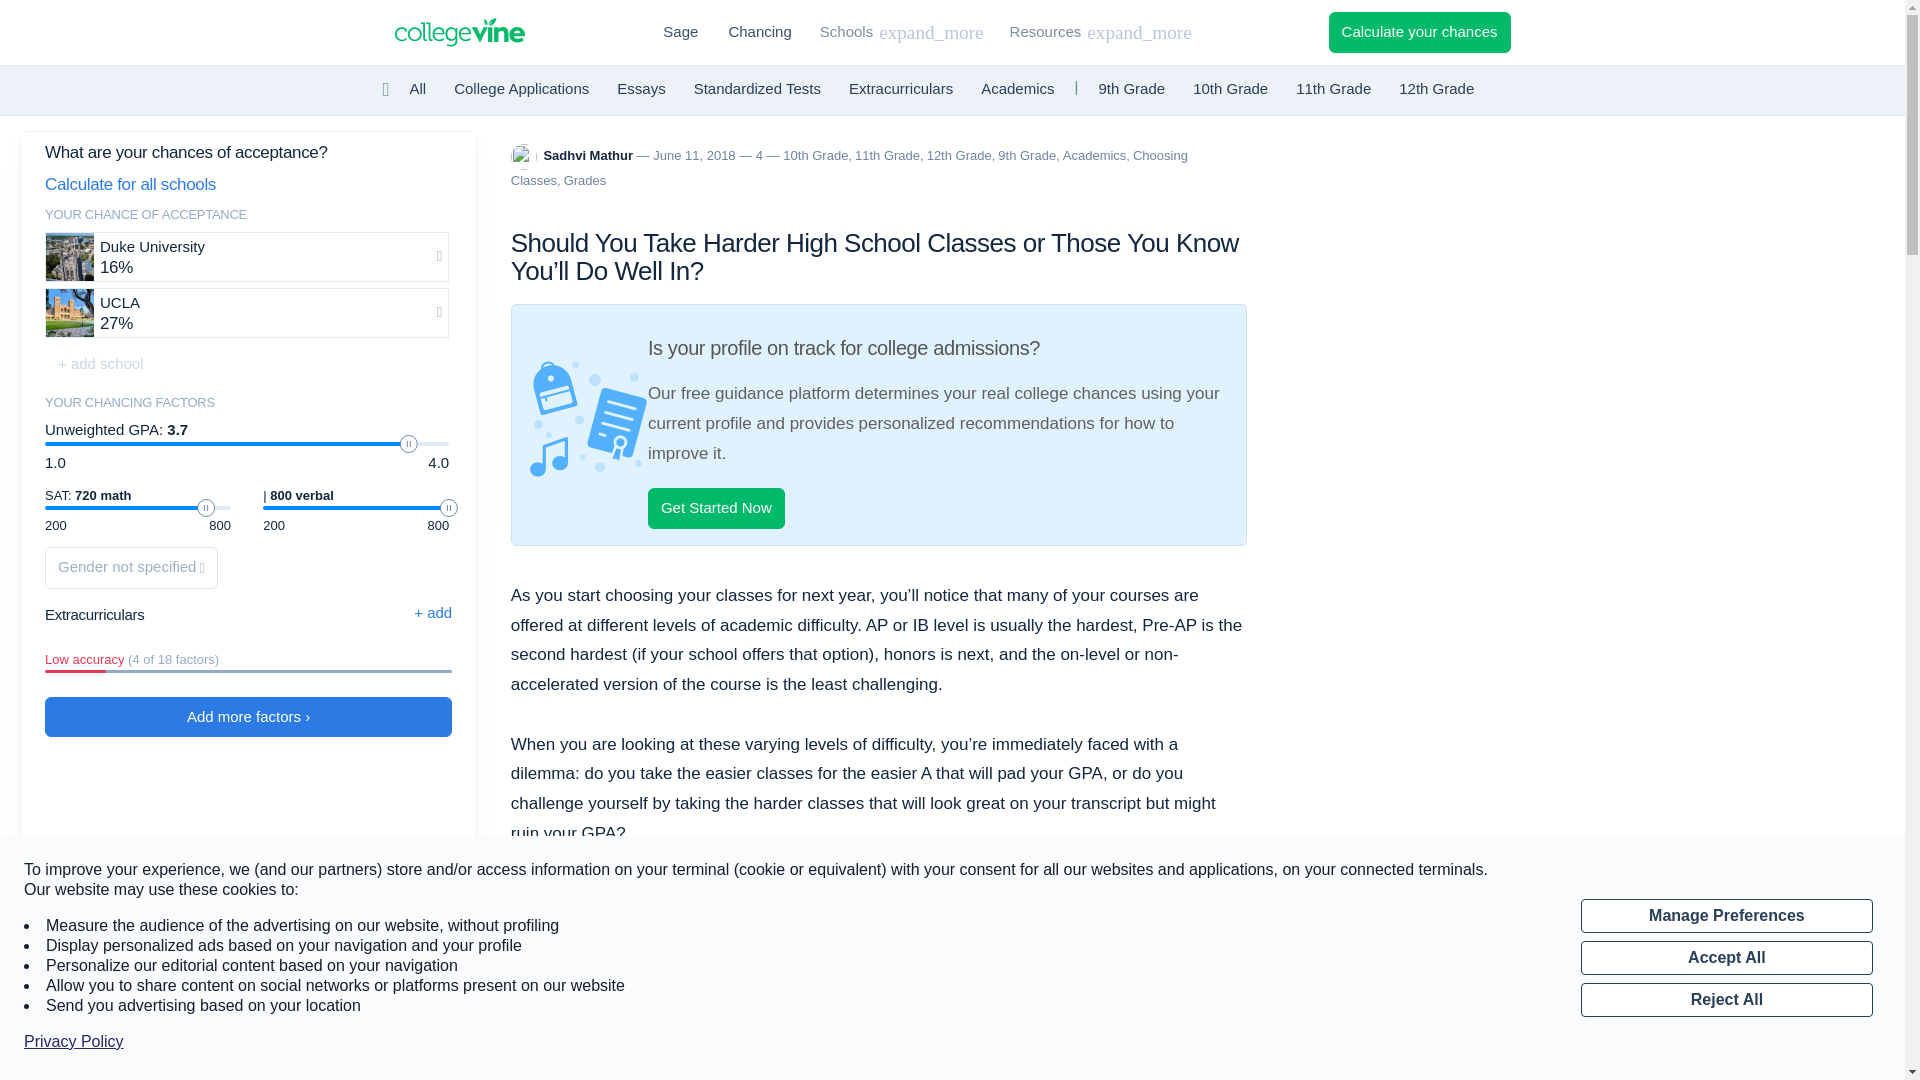 This screenshot has height=1080, width=1920. I want to click on Essays, so click(640, 90).